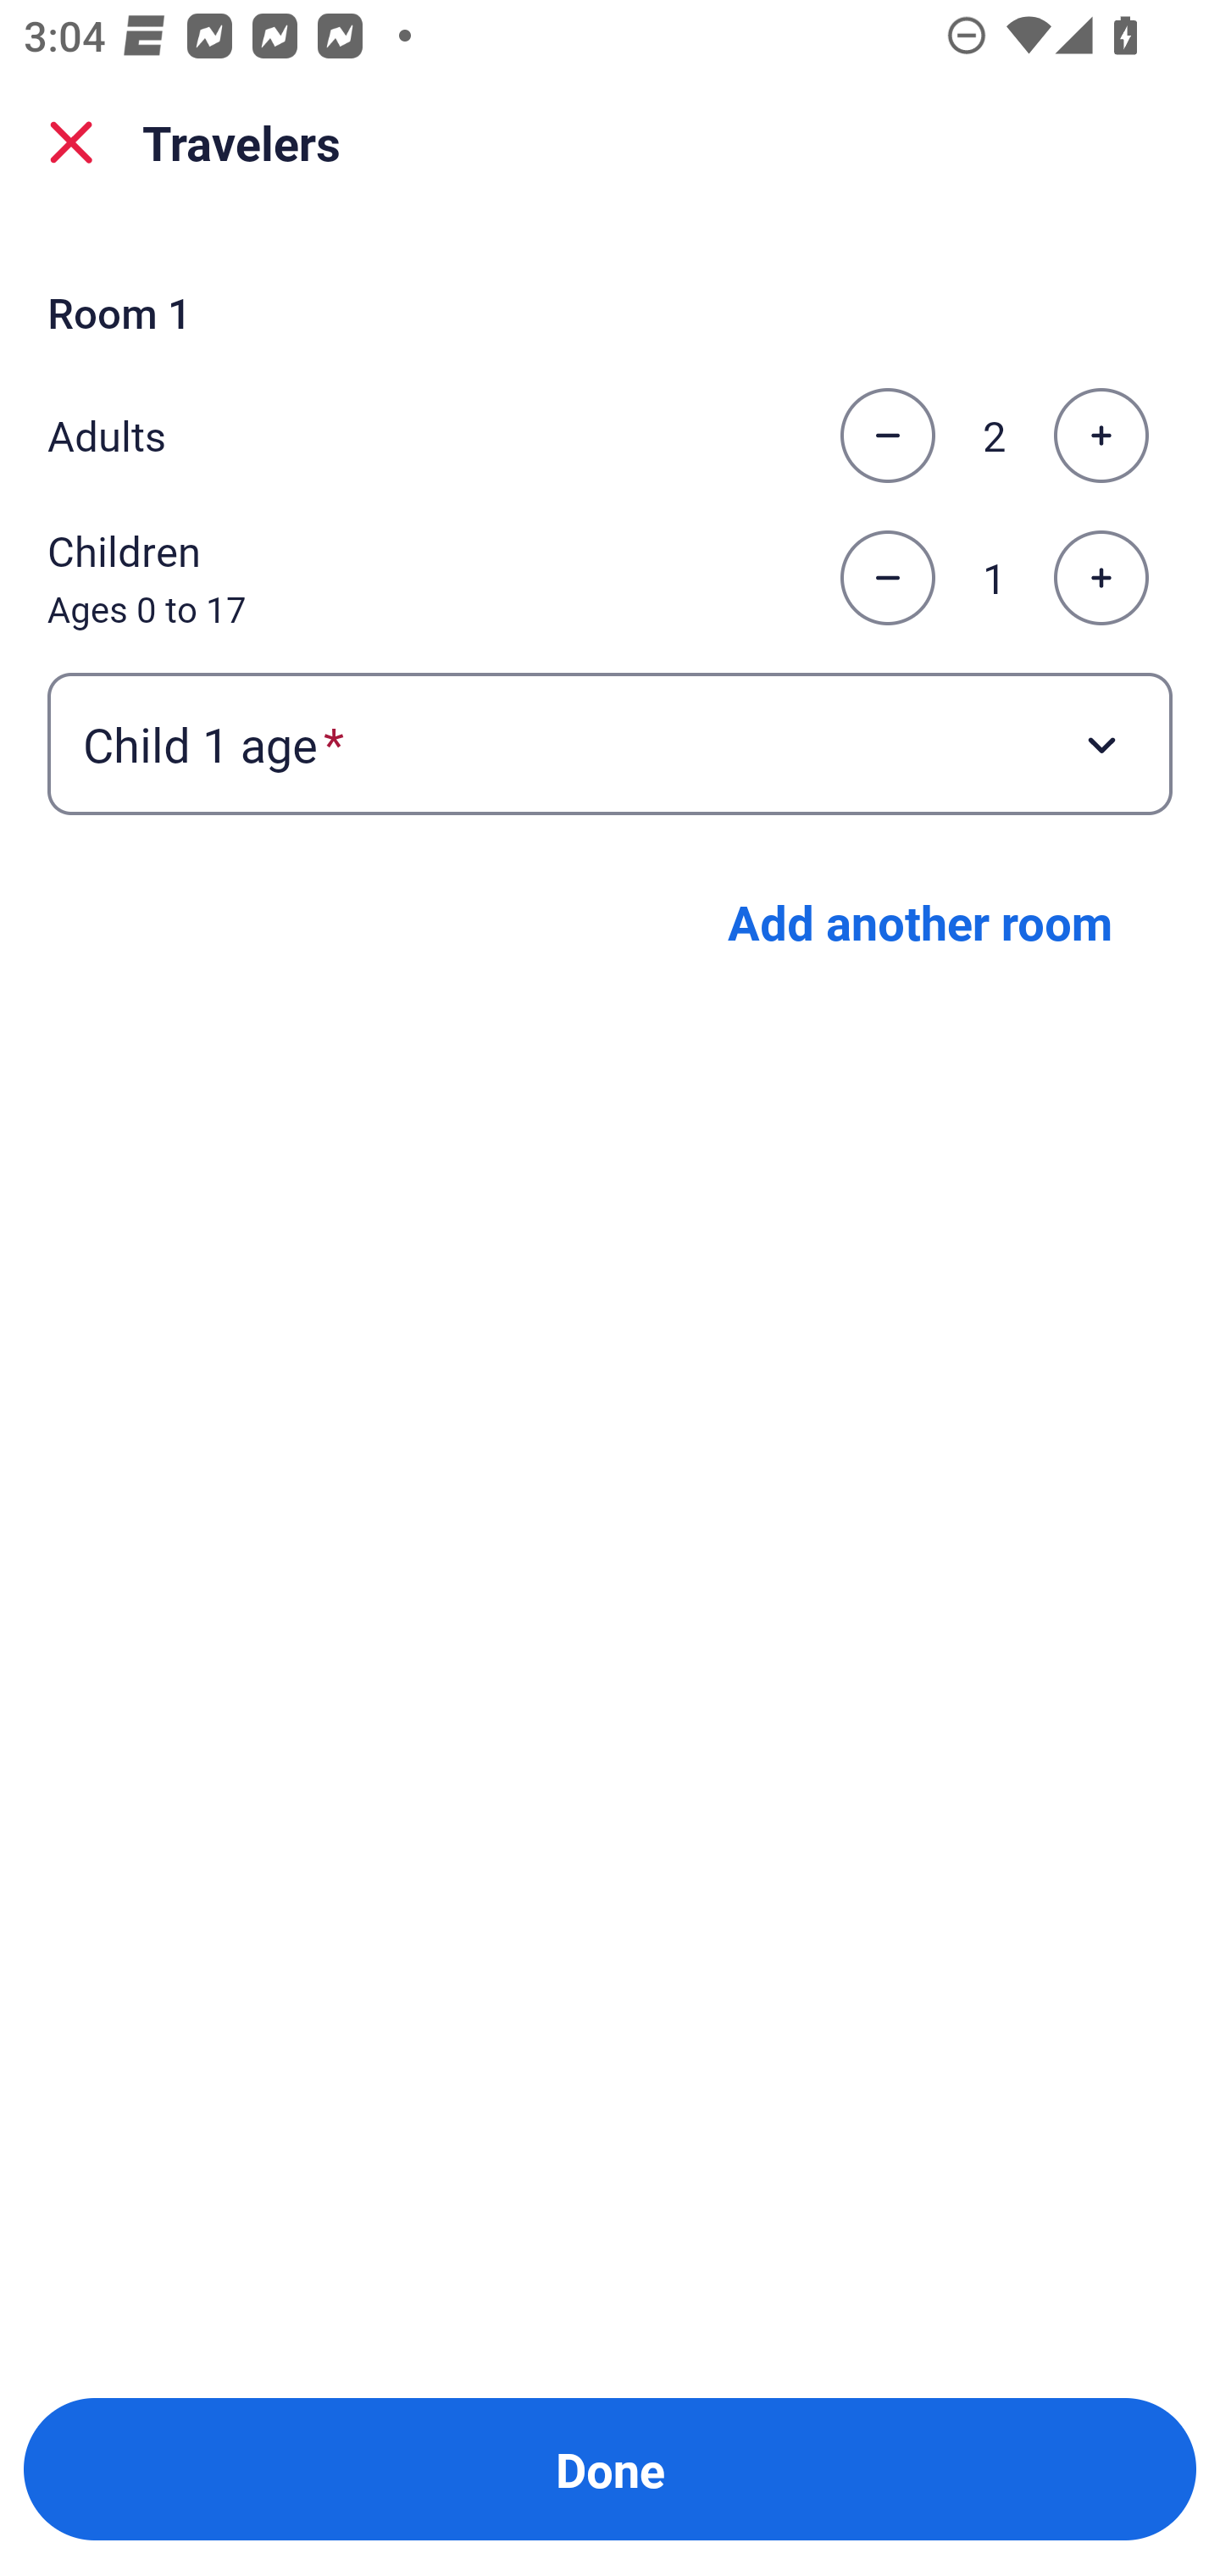  I want to click on Child 1 age required Button, so click(610, 742).